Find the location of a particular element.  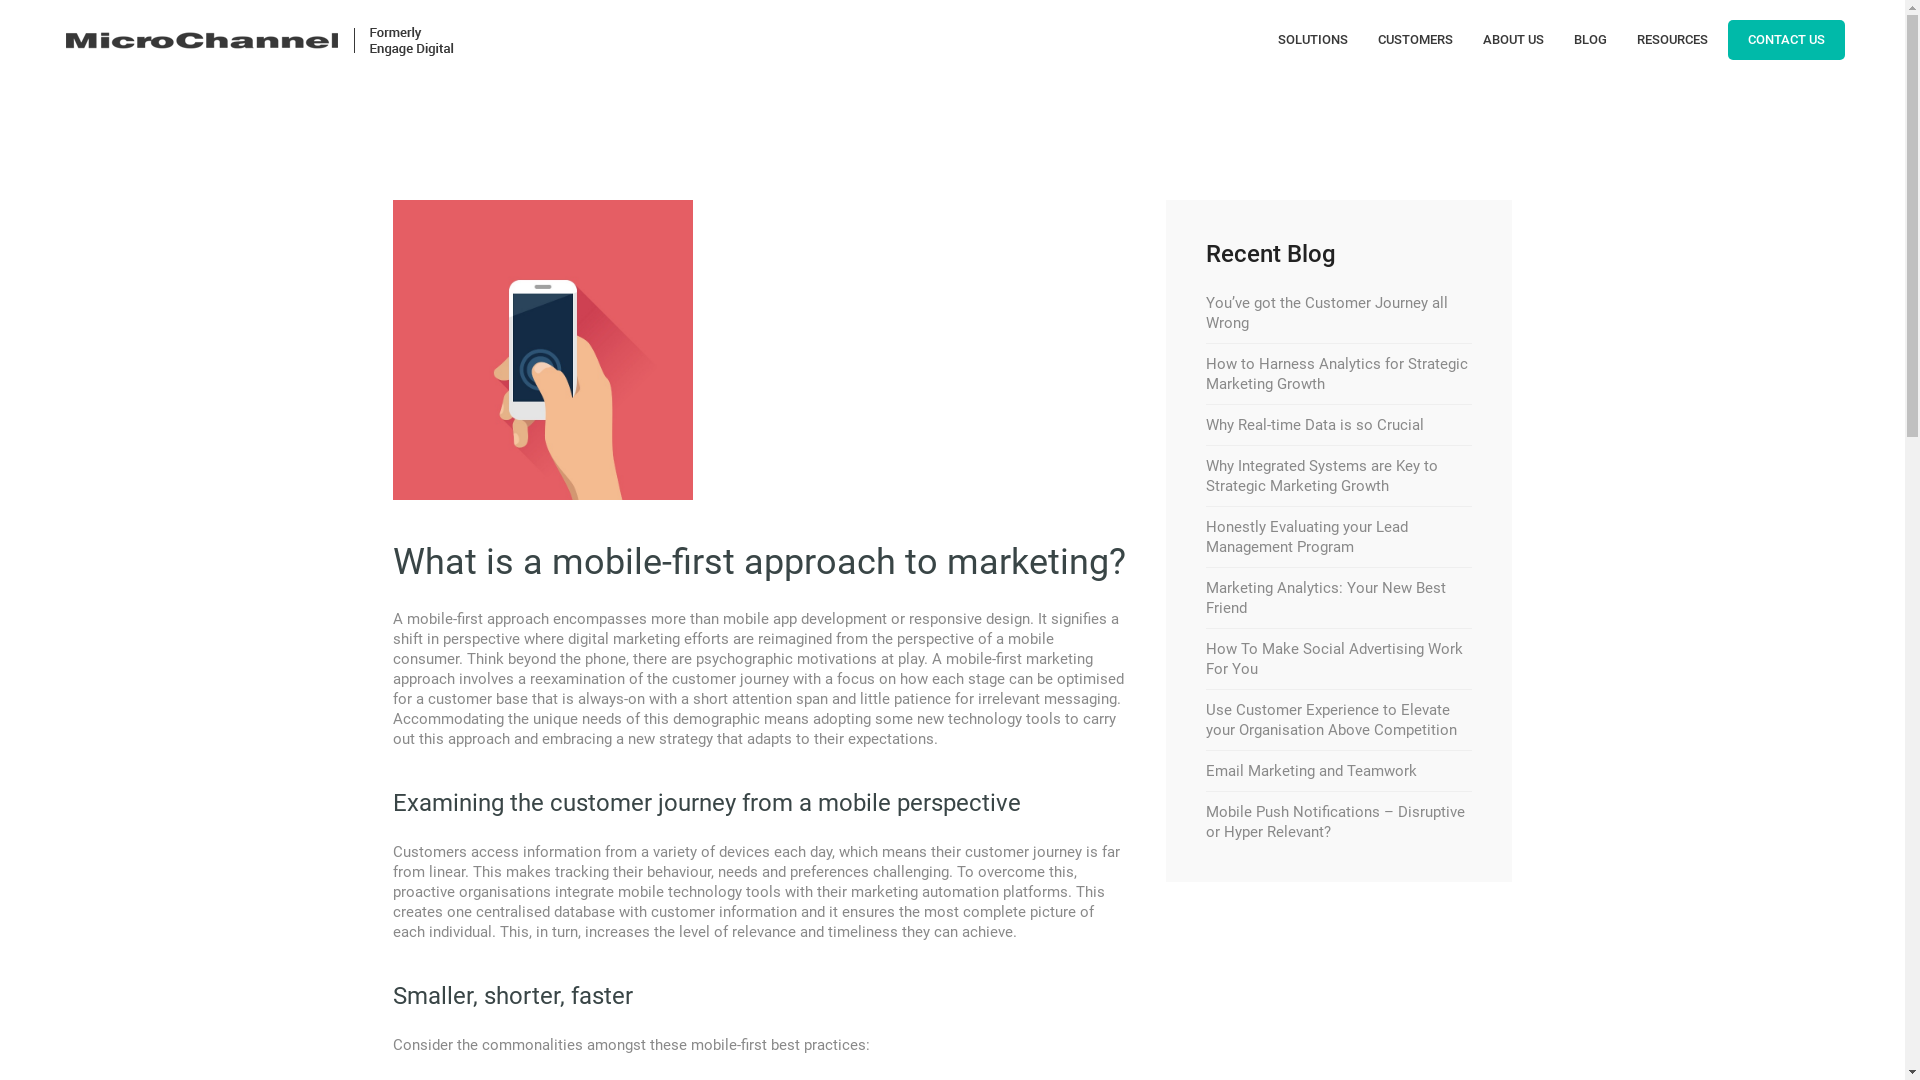

SOLUTIONS is located at coordinates (1313, 40).